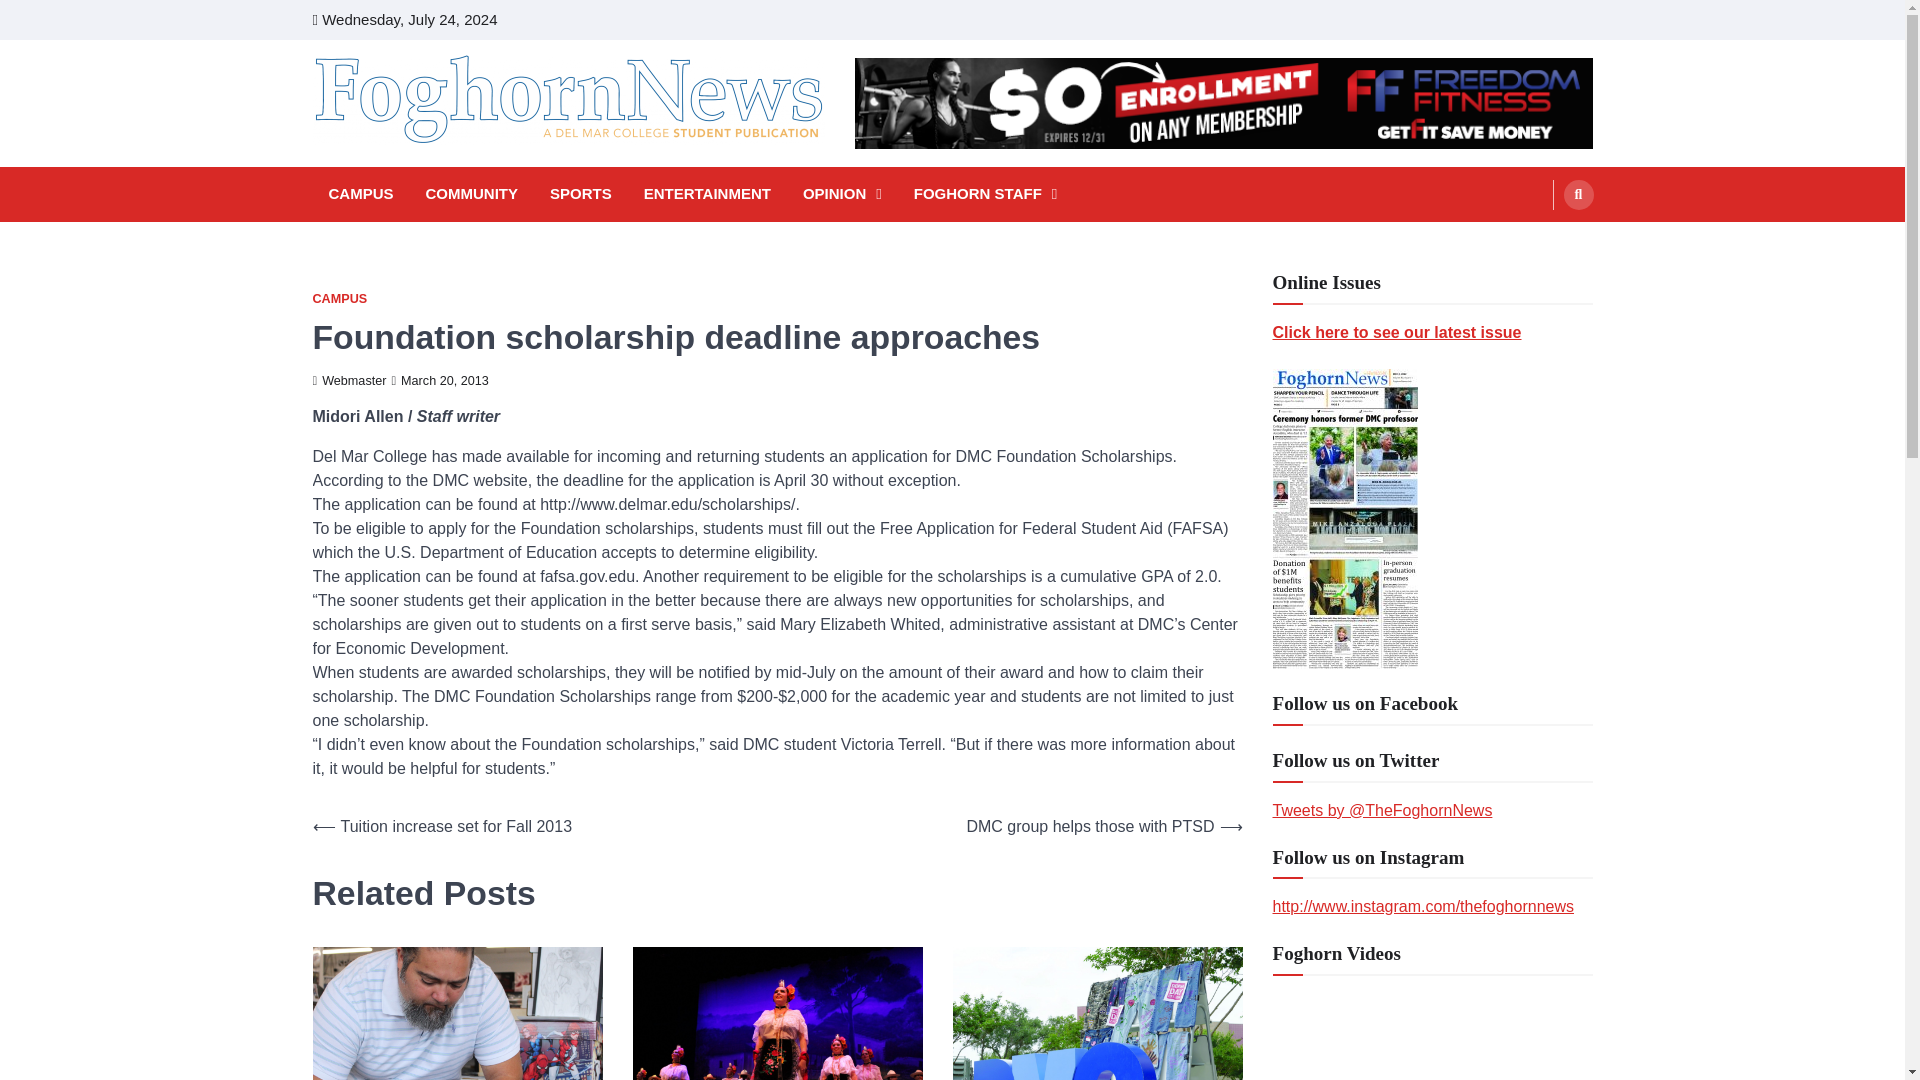 This screenshot has height=1080, width=1920. I want to click on Webmaster, so click(348, 380).